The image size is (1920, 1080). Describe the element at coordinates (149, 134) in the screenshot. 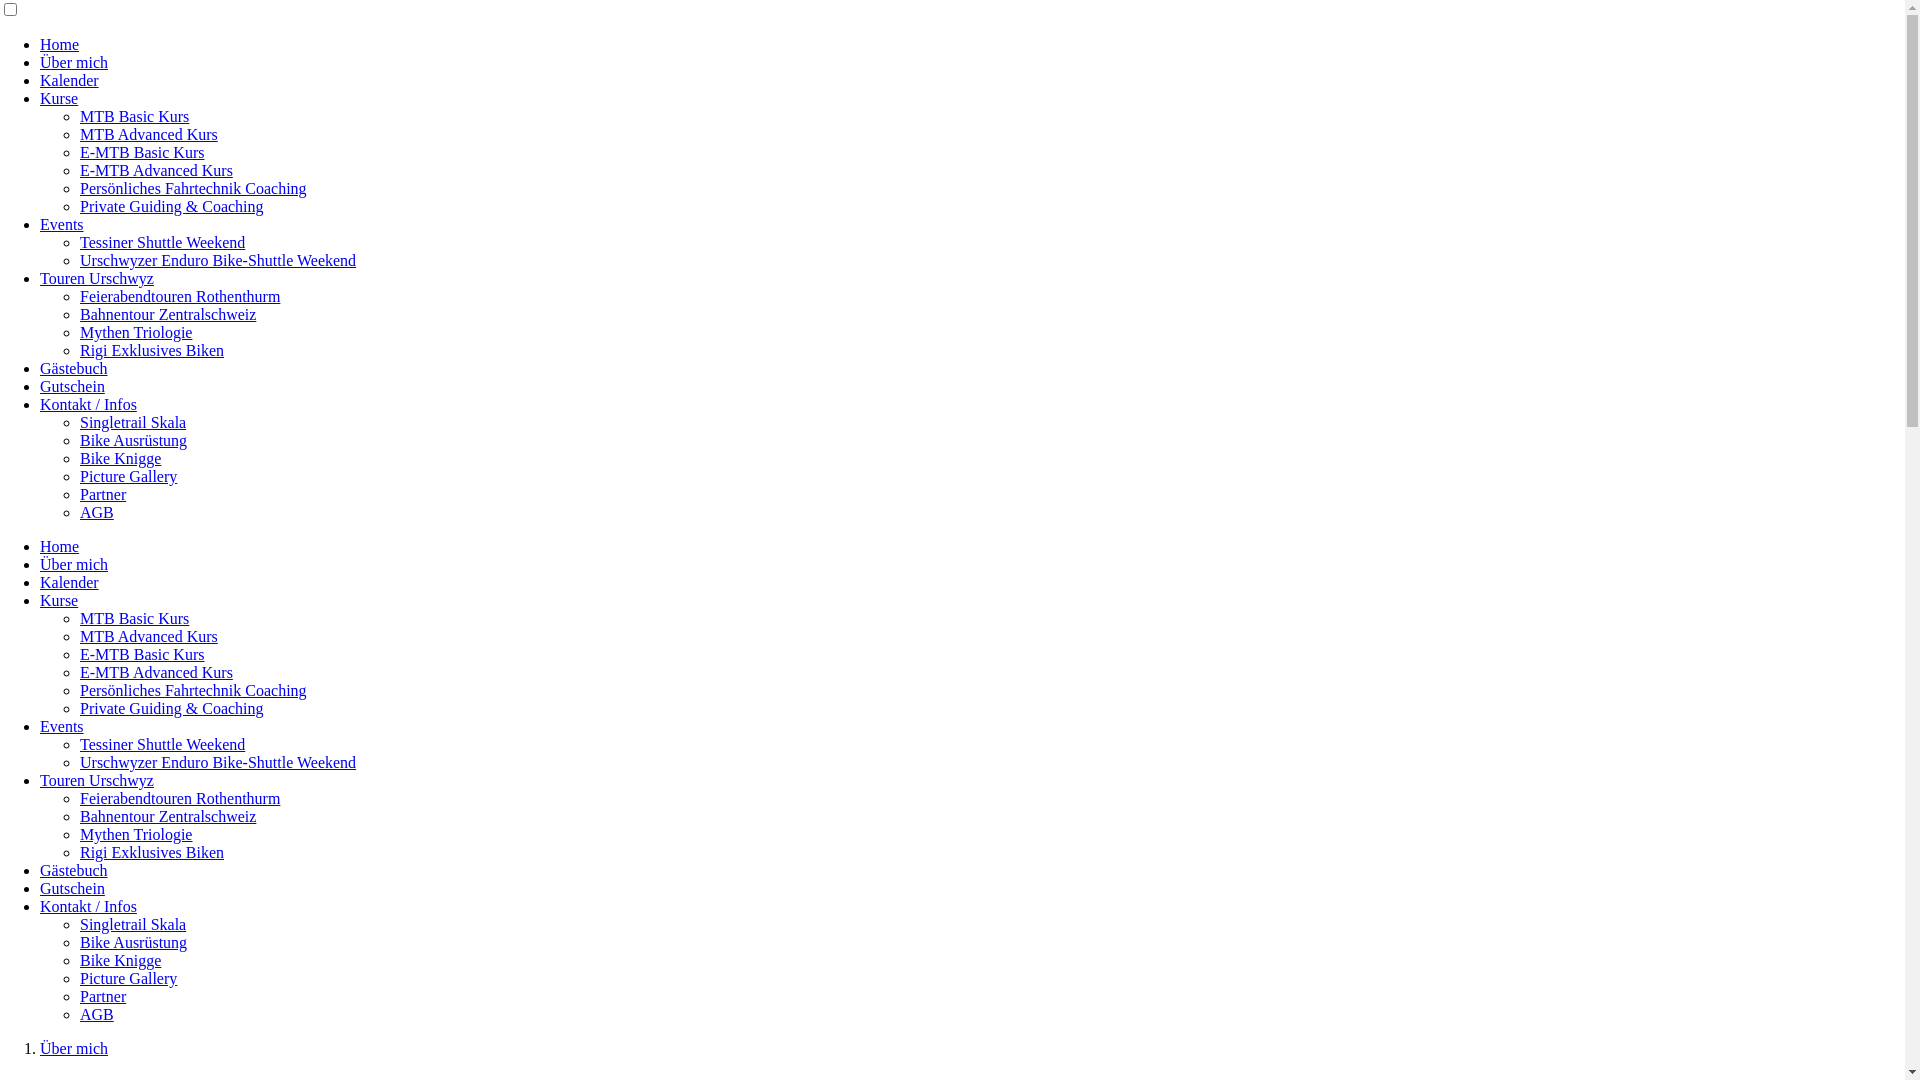

I see `MTB Advanced Kurs` at that location.